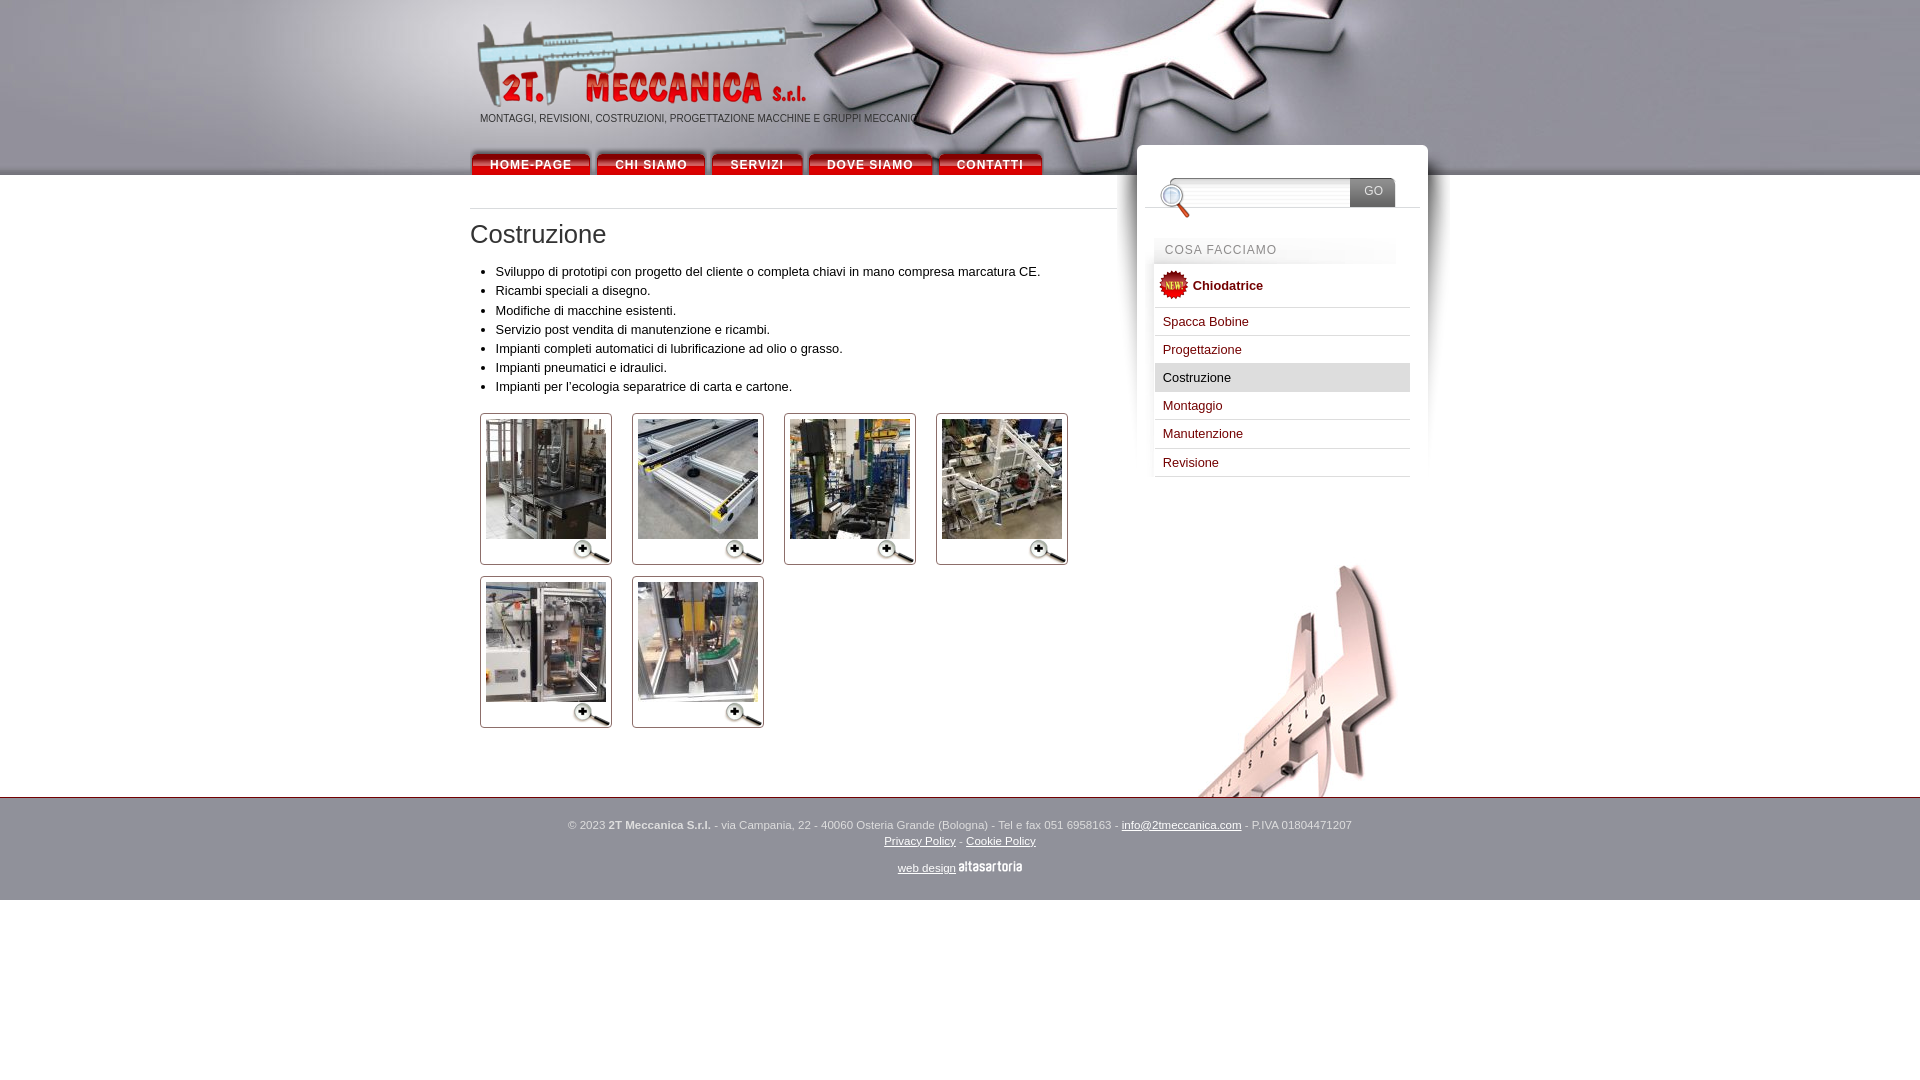 The height and width of the screenshot is (1080, 1920). What do you see at coordinates (651, 160) in the screenshot?
I see `CHI SIAMO` at bounding box center [651, 160].